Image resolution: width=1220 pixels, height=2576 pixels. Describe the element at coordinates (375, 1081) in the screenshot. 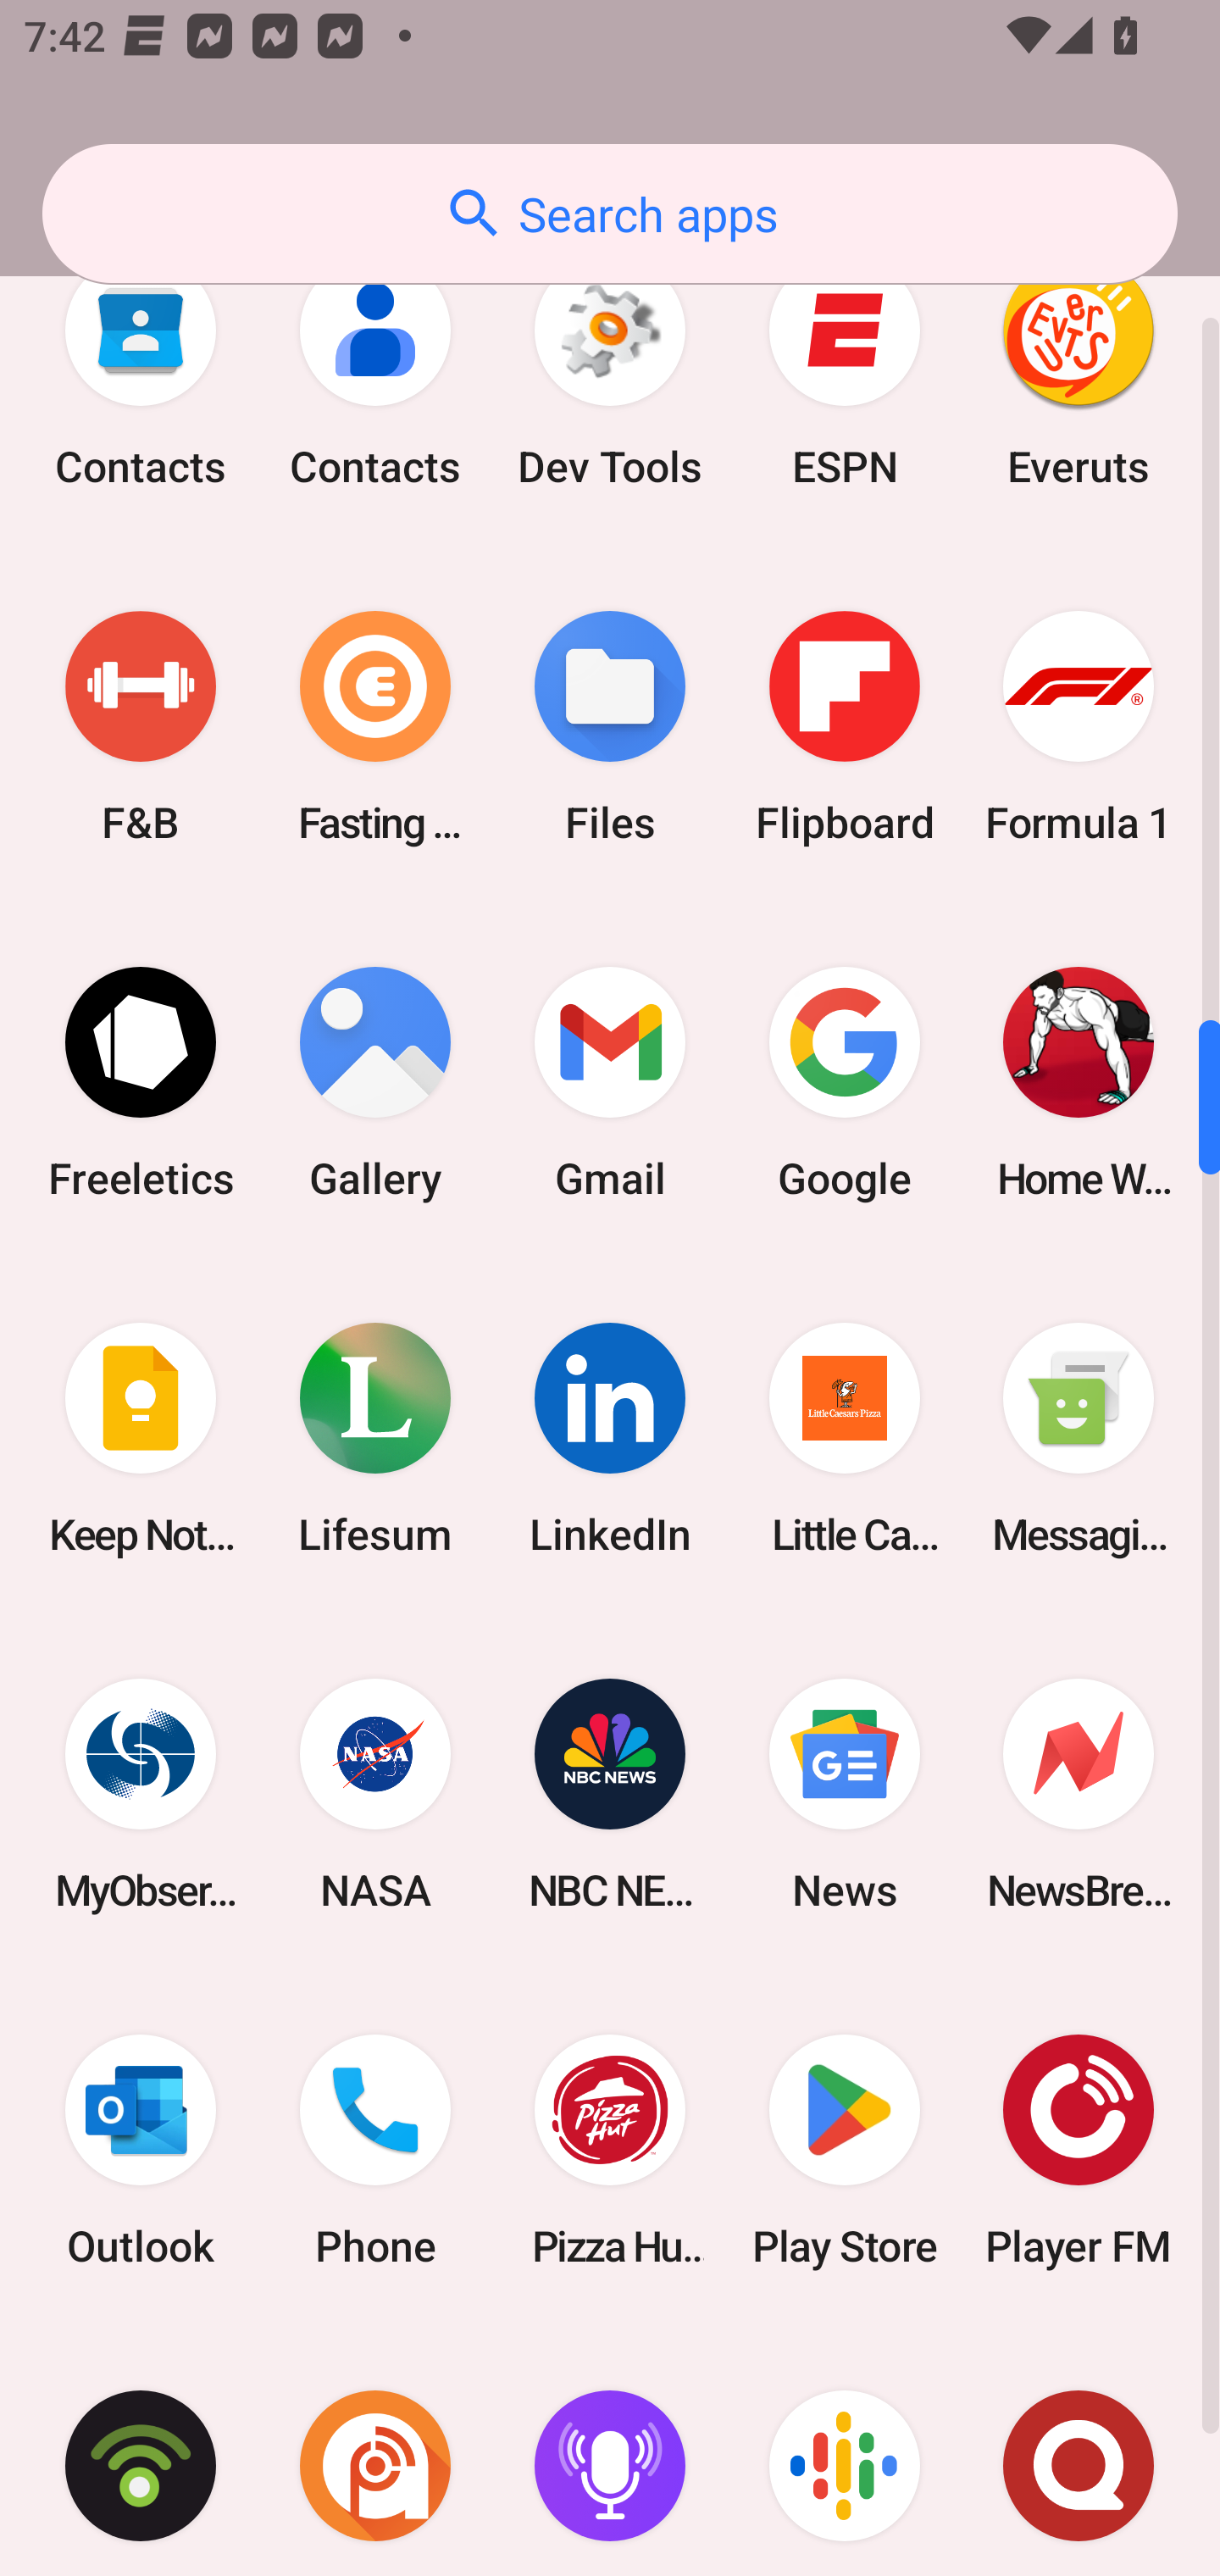

I see `Gallery` at that location.